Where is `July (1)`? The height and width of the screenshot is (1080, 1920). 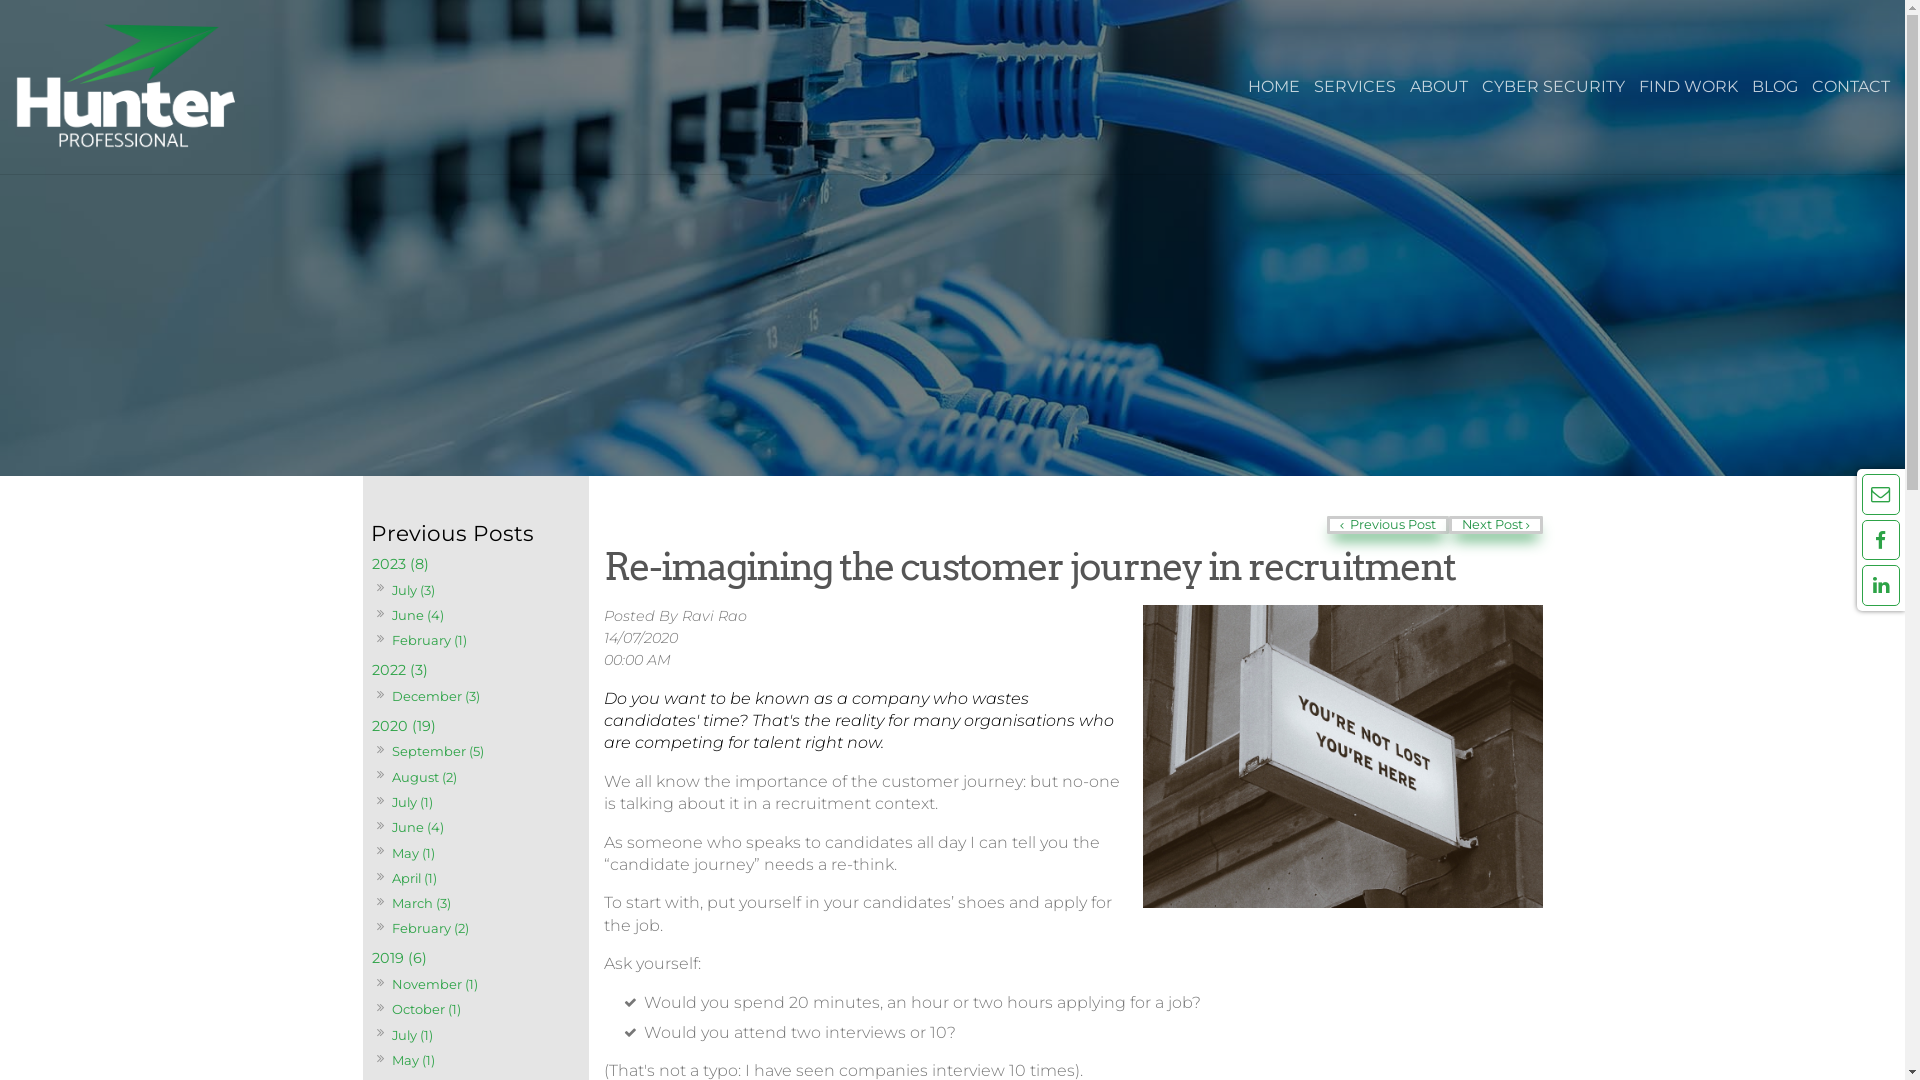 July (1) is located at coordinates (412, 1034).